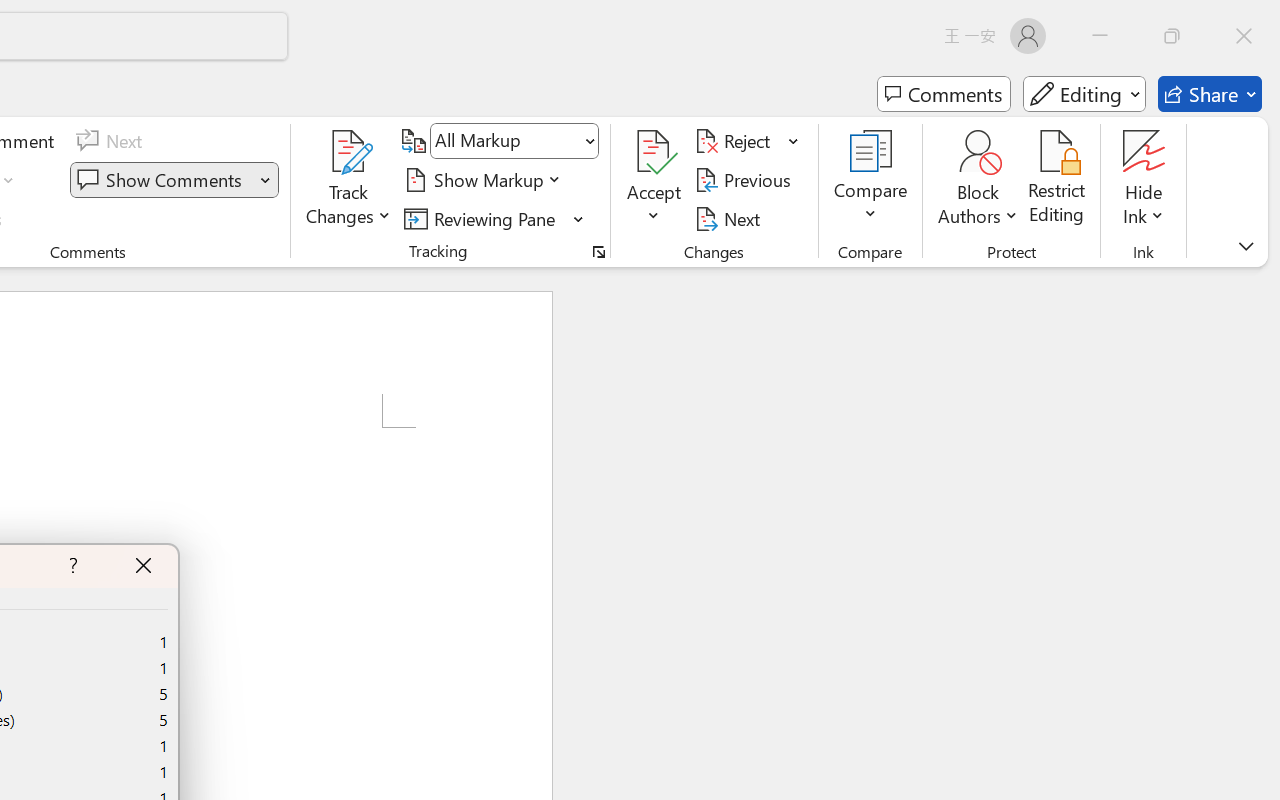 Image resolution: width=1280 pixels, height=800 pixels. Describe the element at coordinates (654, 180) in the screenshot. I see `Accept` at that location.